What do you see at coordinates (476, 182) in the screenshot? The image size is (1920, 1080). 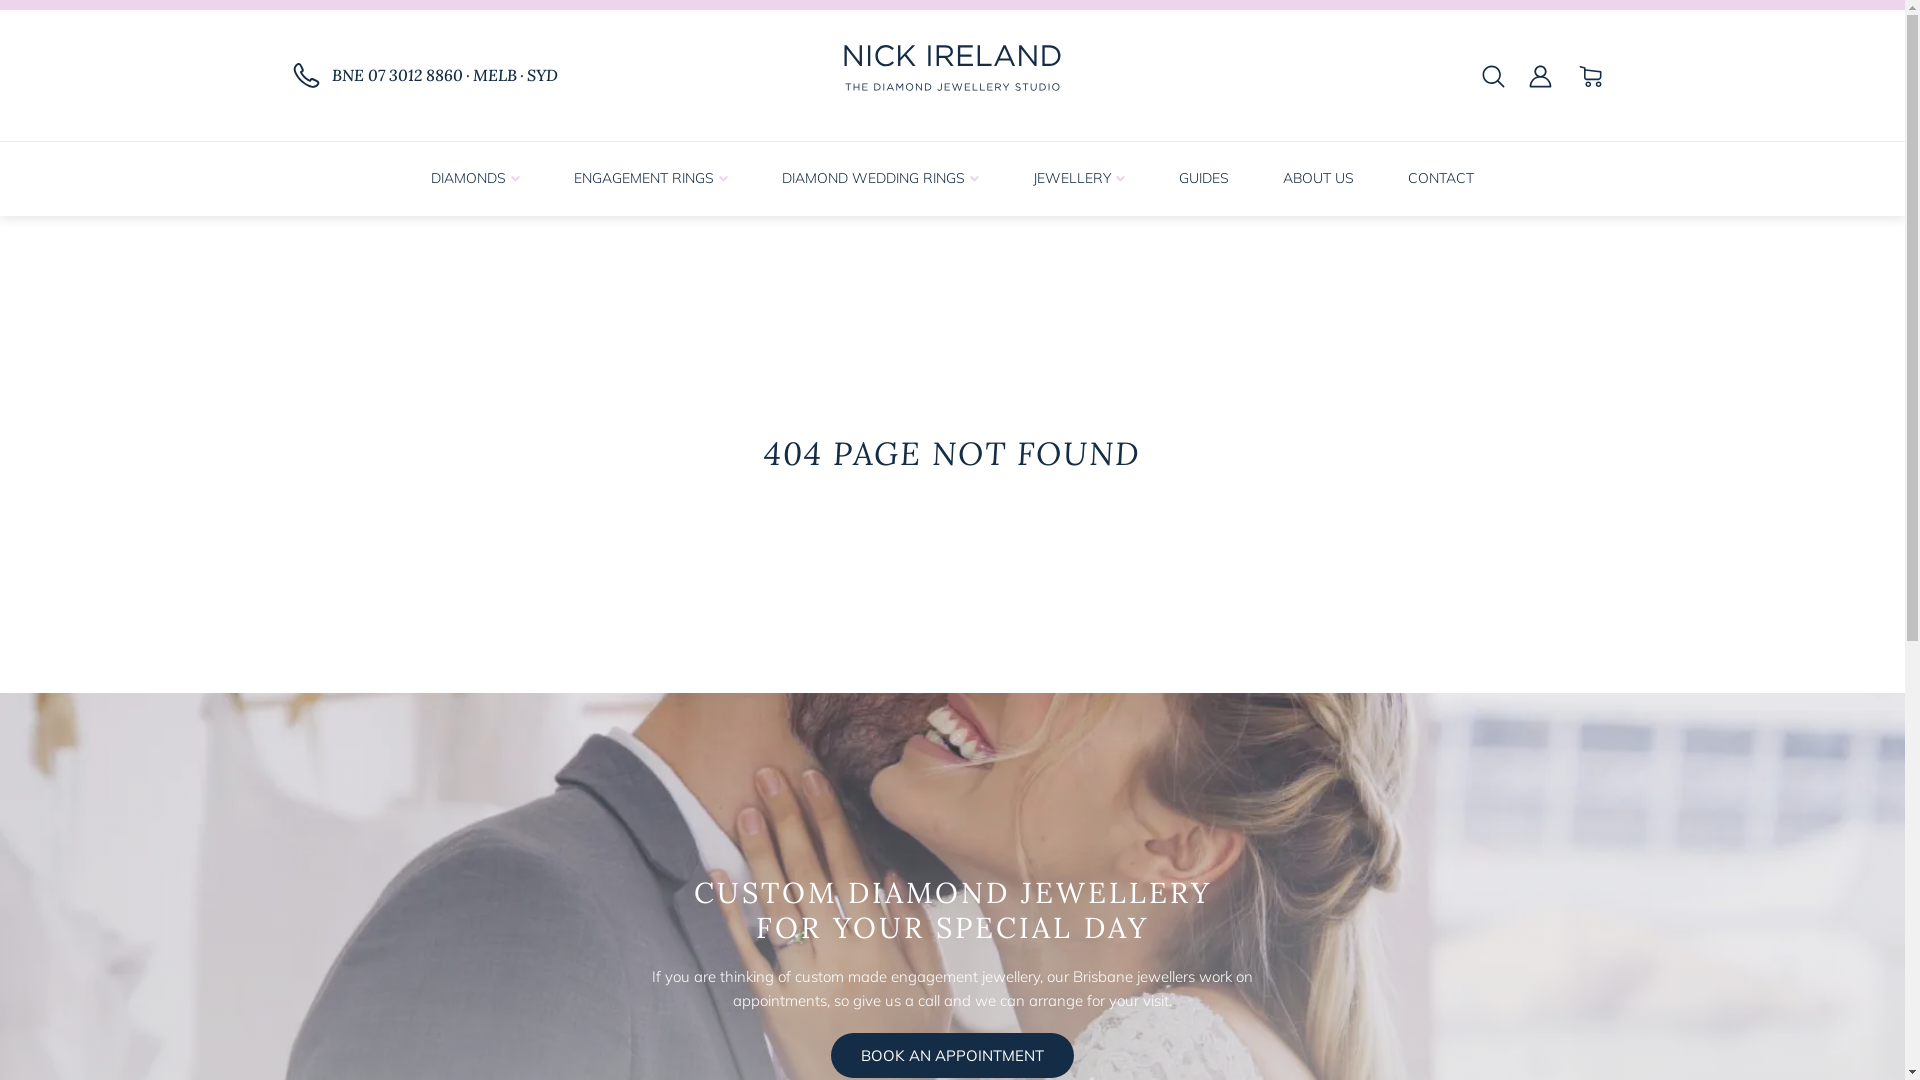 I see `DIAMONDS` at bounding box center [476, 182].